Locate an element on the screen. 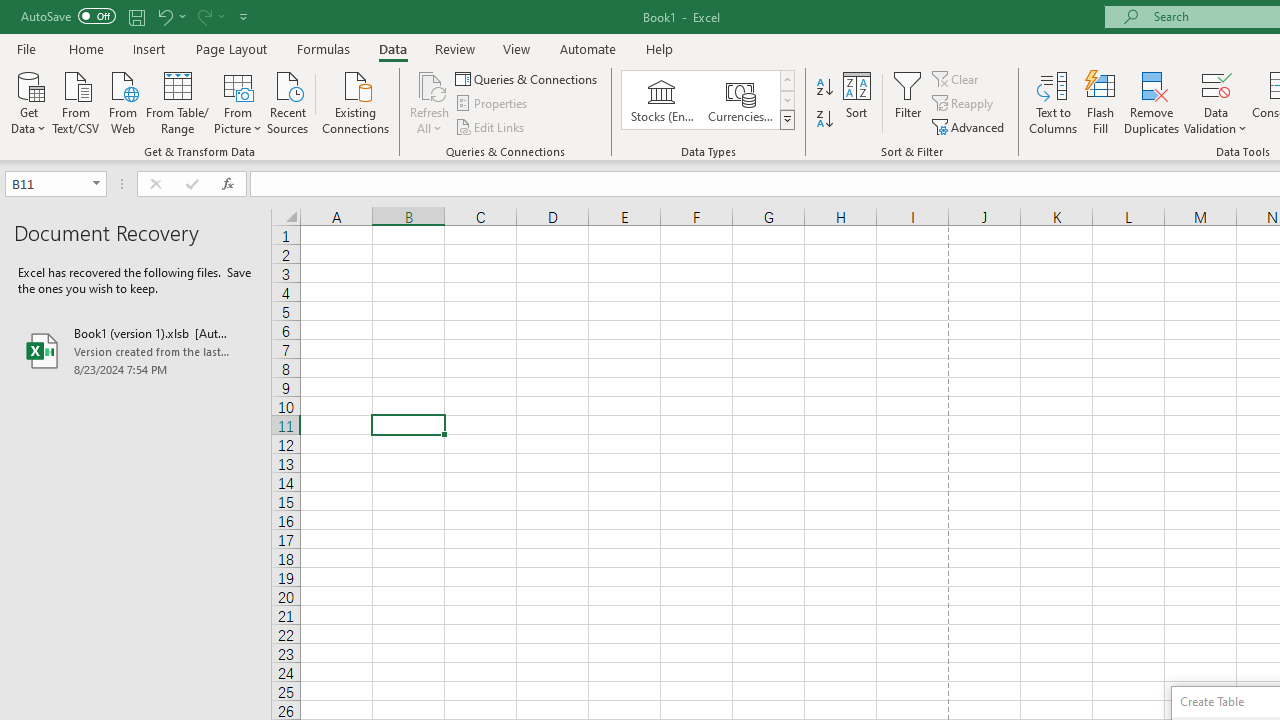  AutomationID: ConvertToLinkedEntity is located at coordinates (708, 100).